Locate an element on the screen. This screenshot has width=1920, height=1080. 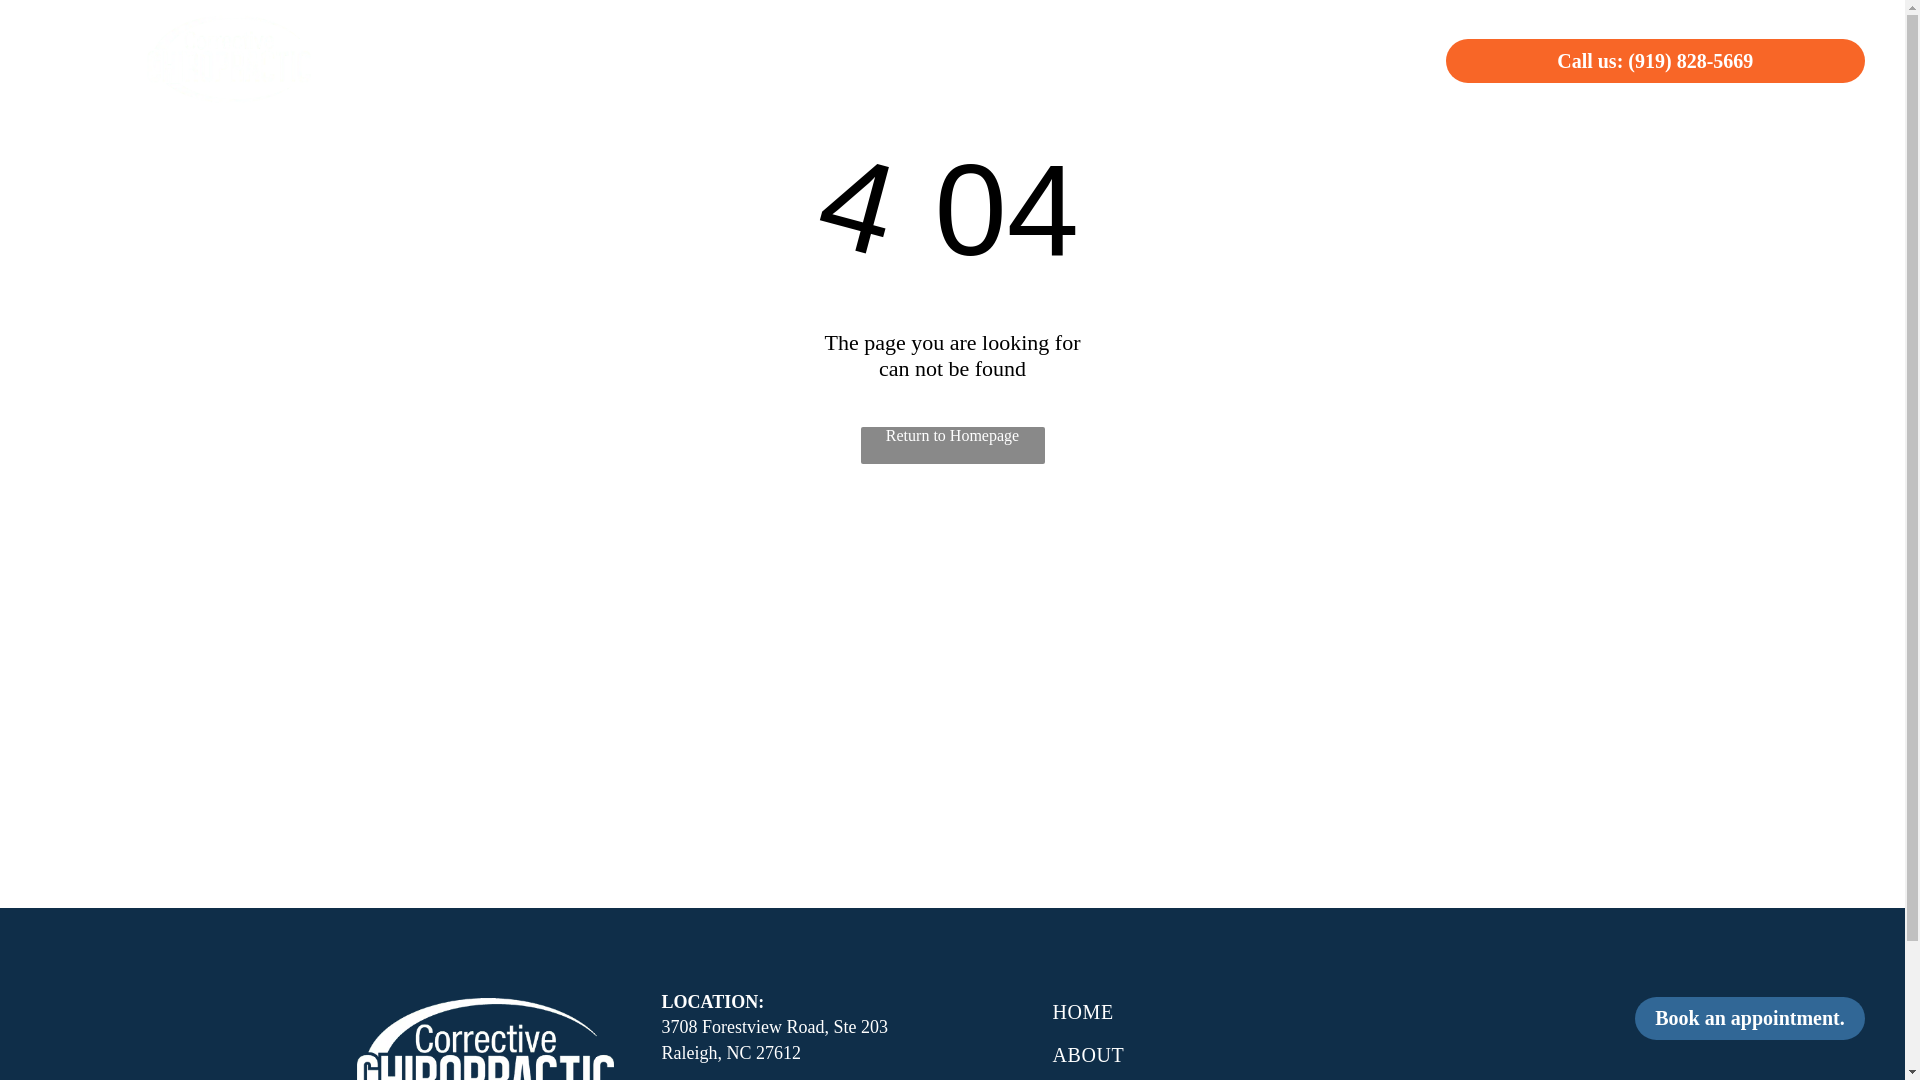
RESOURCES is located at coordinates (1164, 59).